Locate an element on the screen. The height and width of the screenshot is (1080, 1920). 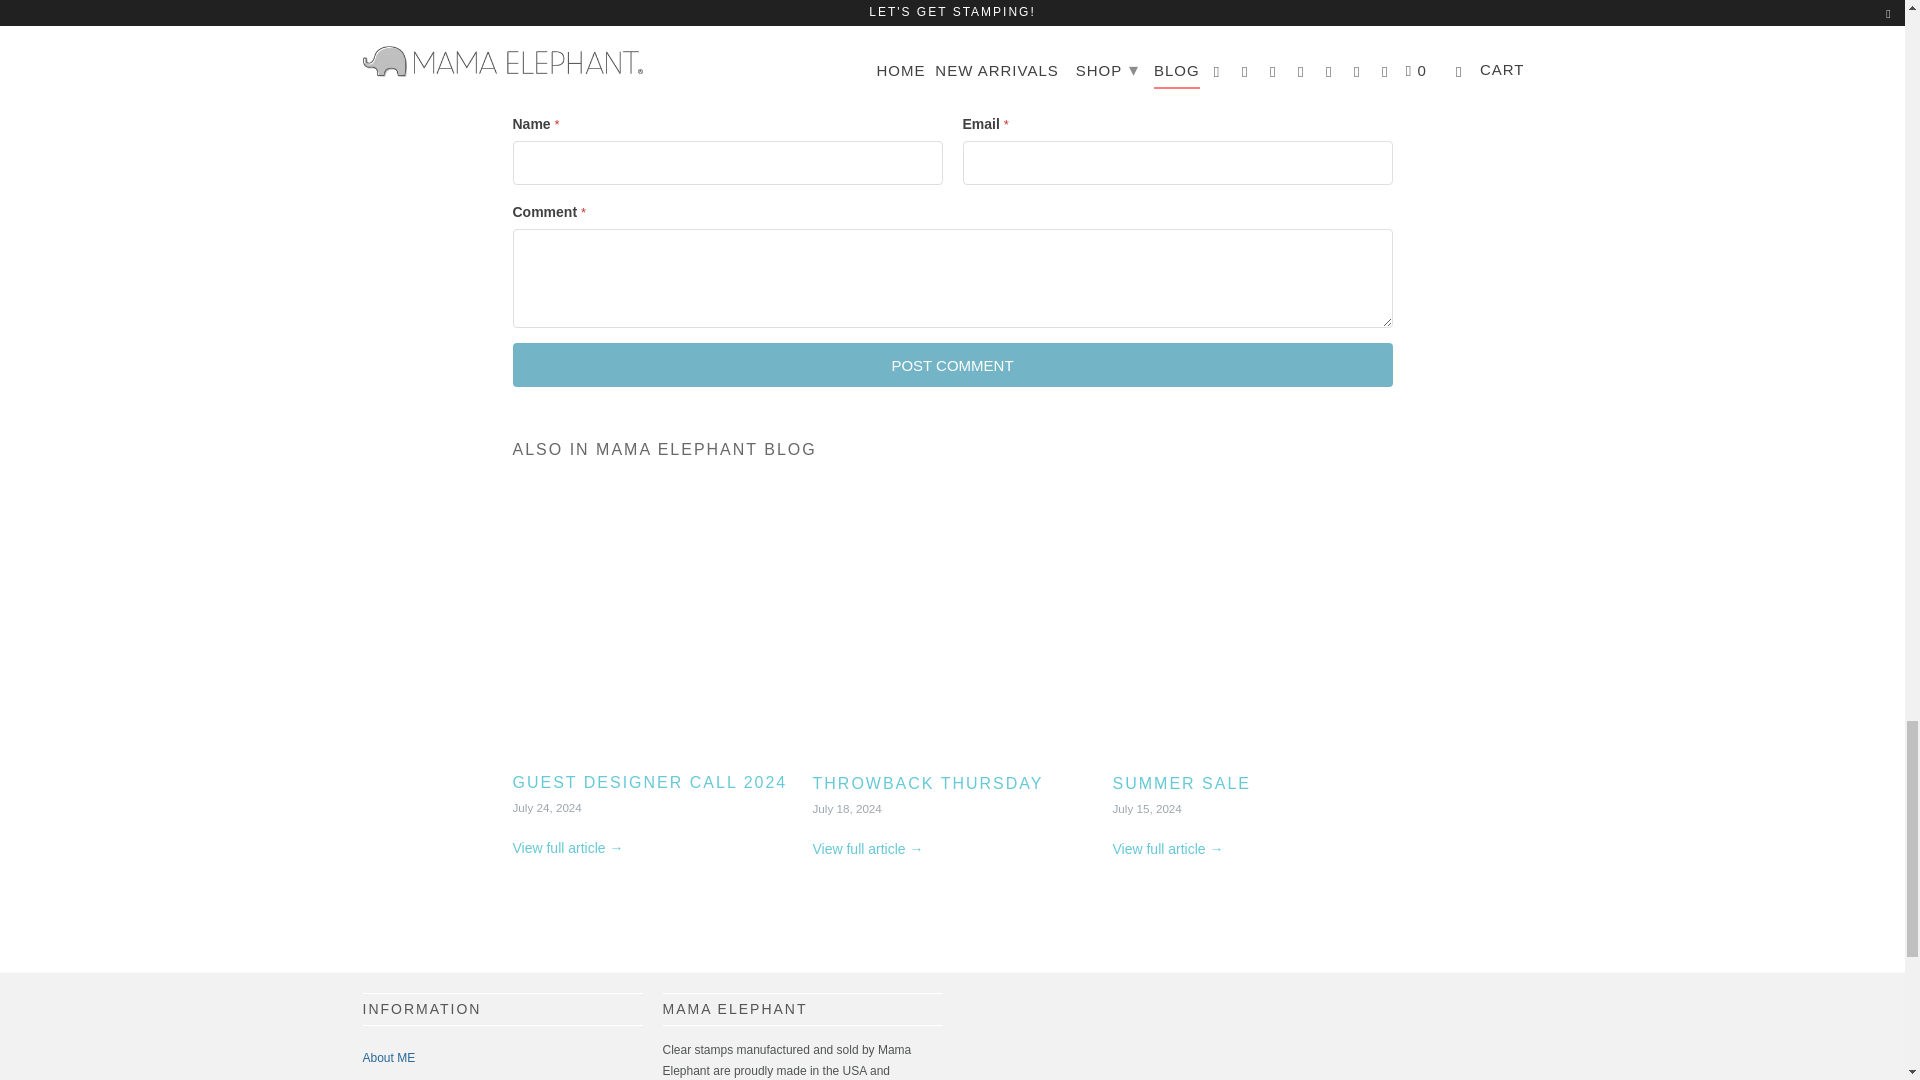
Post comment is located at coordinates (952, 364).